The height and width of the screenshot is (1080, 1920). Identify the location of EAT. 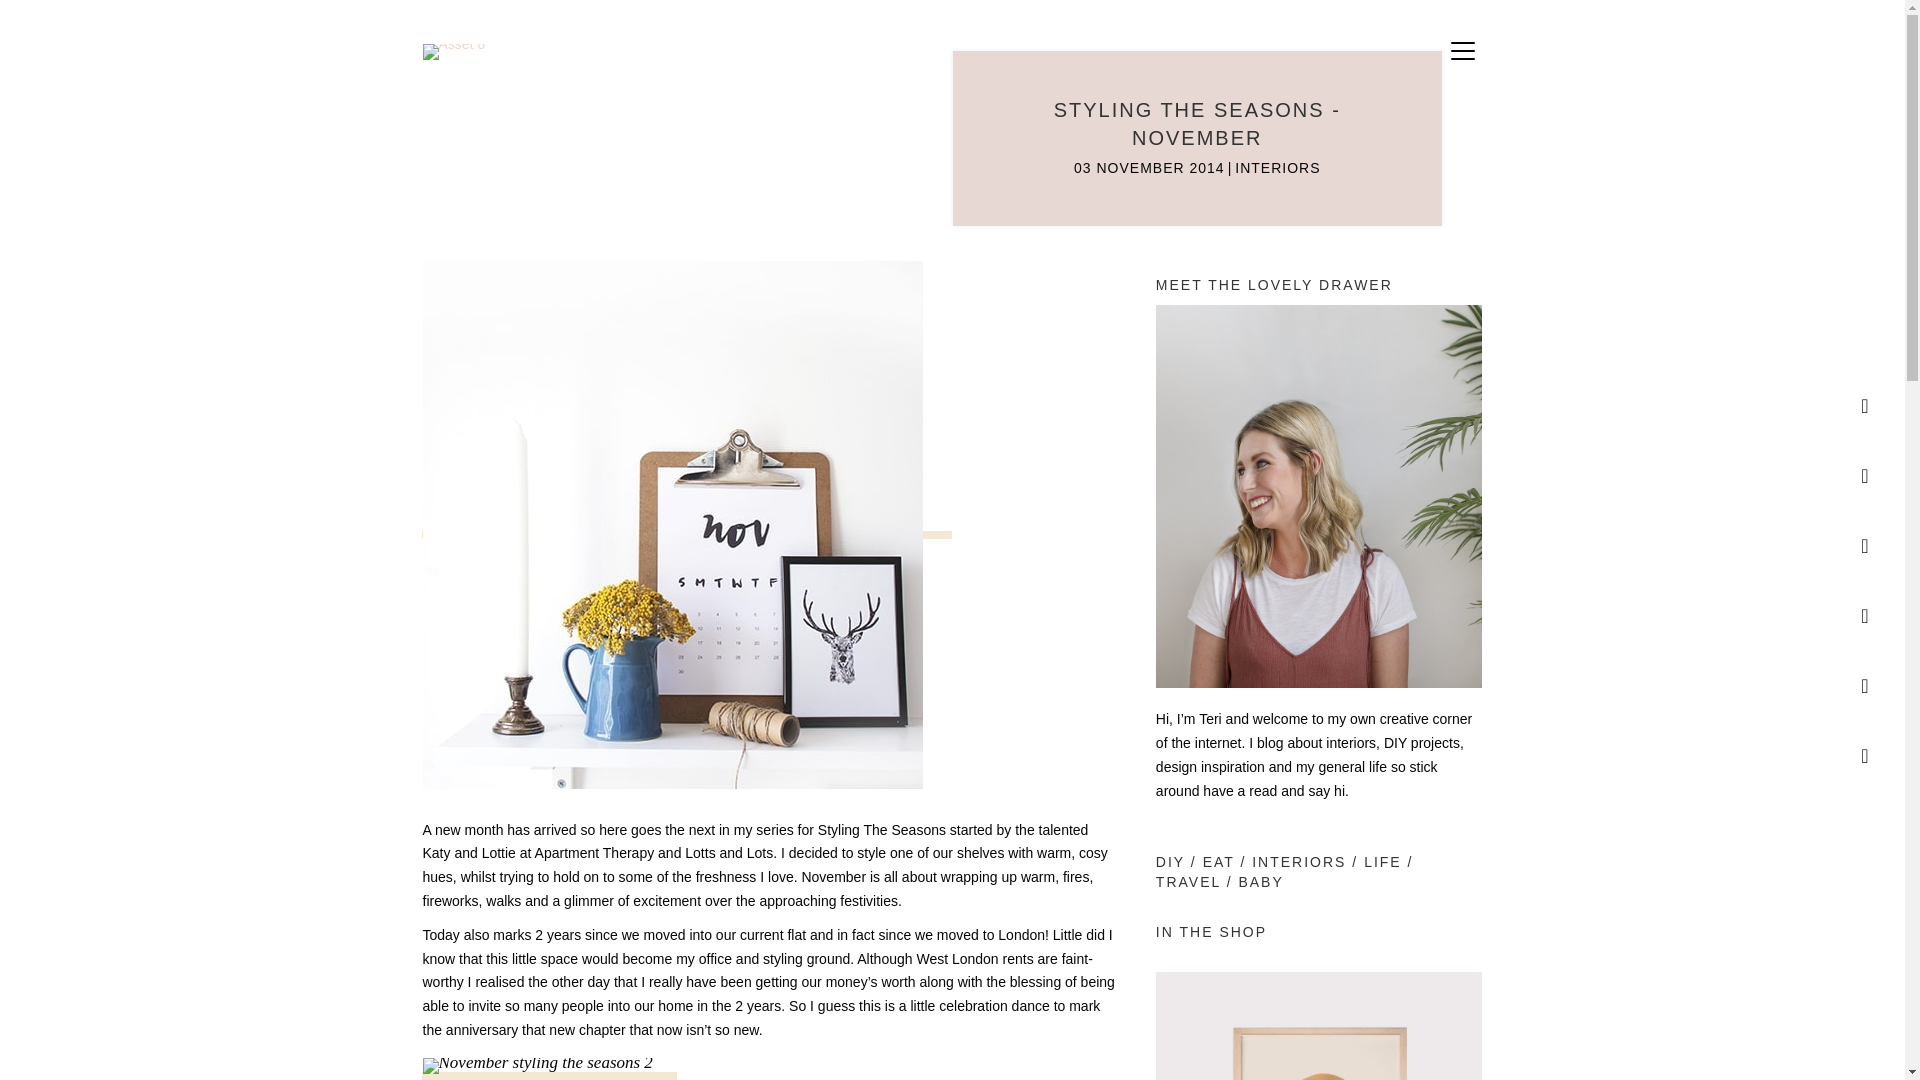
(1218, 862).